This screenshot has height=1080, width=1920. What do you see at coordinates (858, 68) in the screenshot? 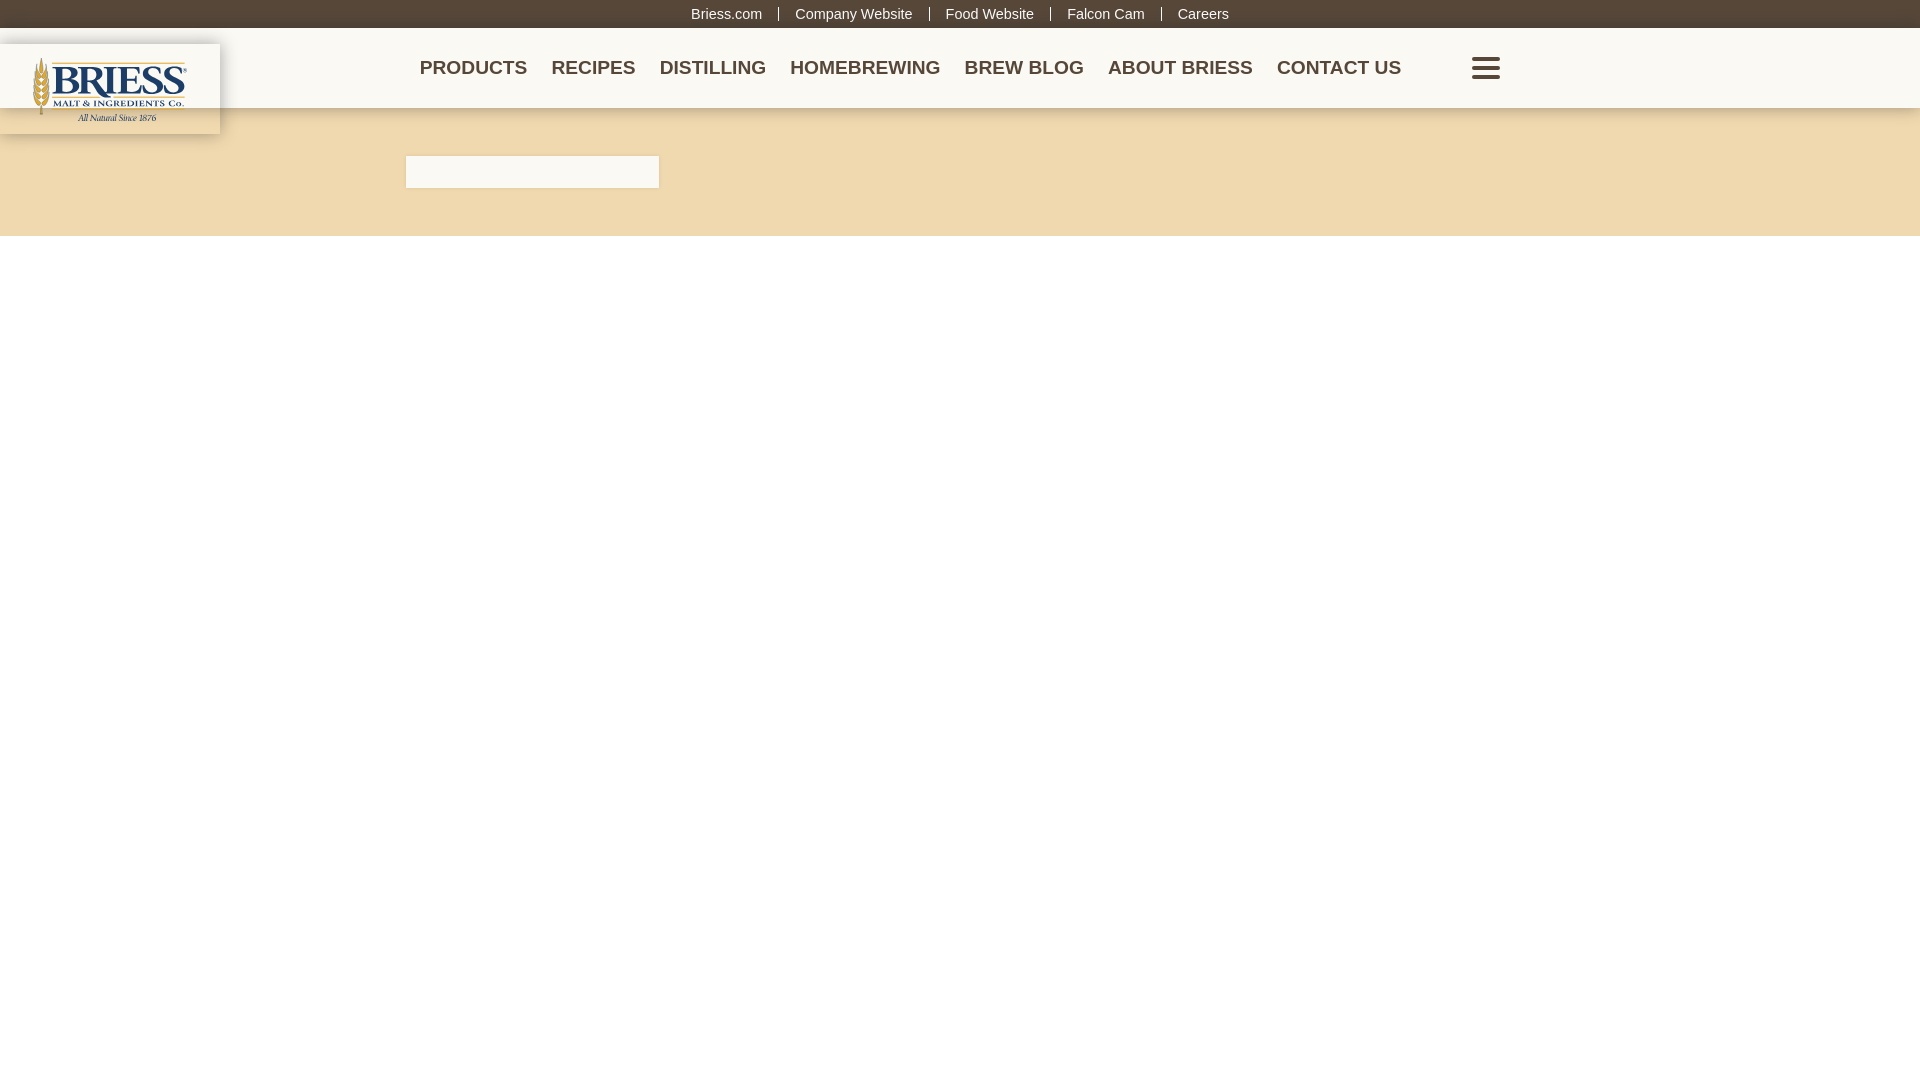
I see `HOMEBREWING` at bounding box center [858, 68].